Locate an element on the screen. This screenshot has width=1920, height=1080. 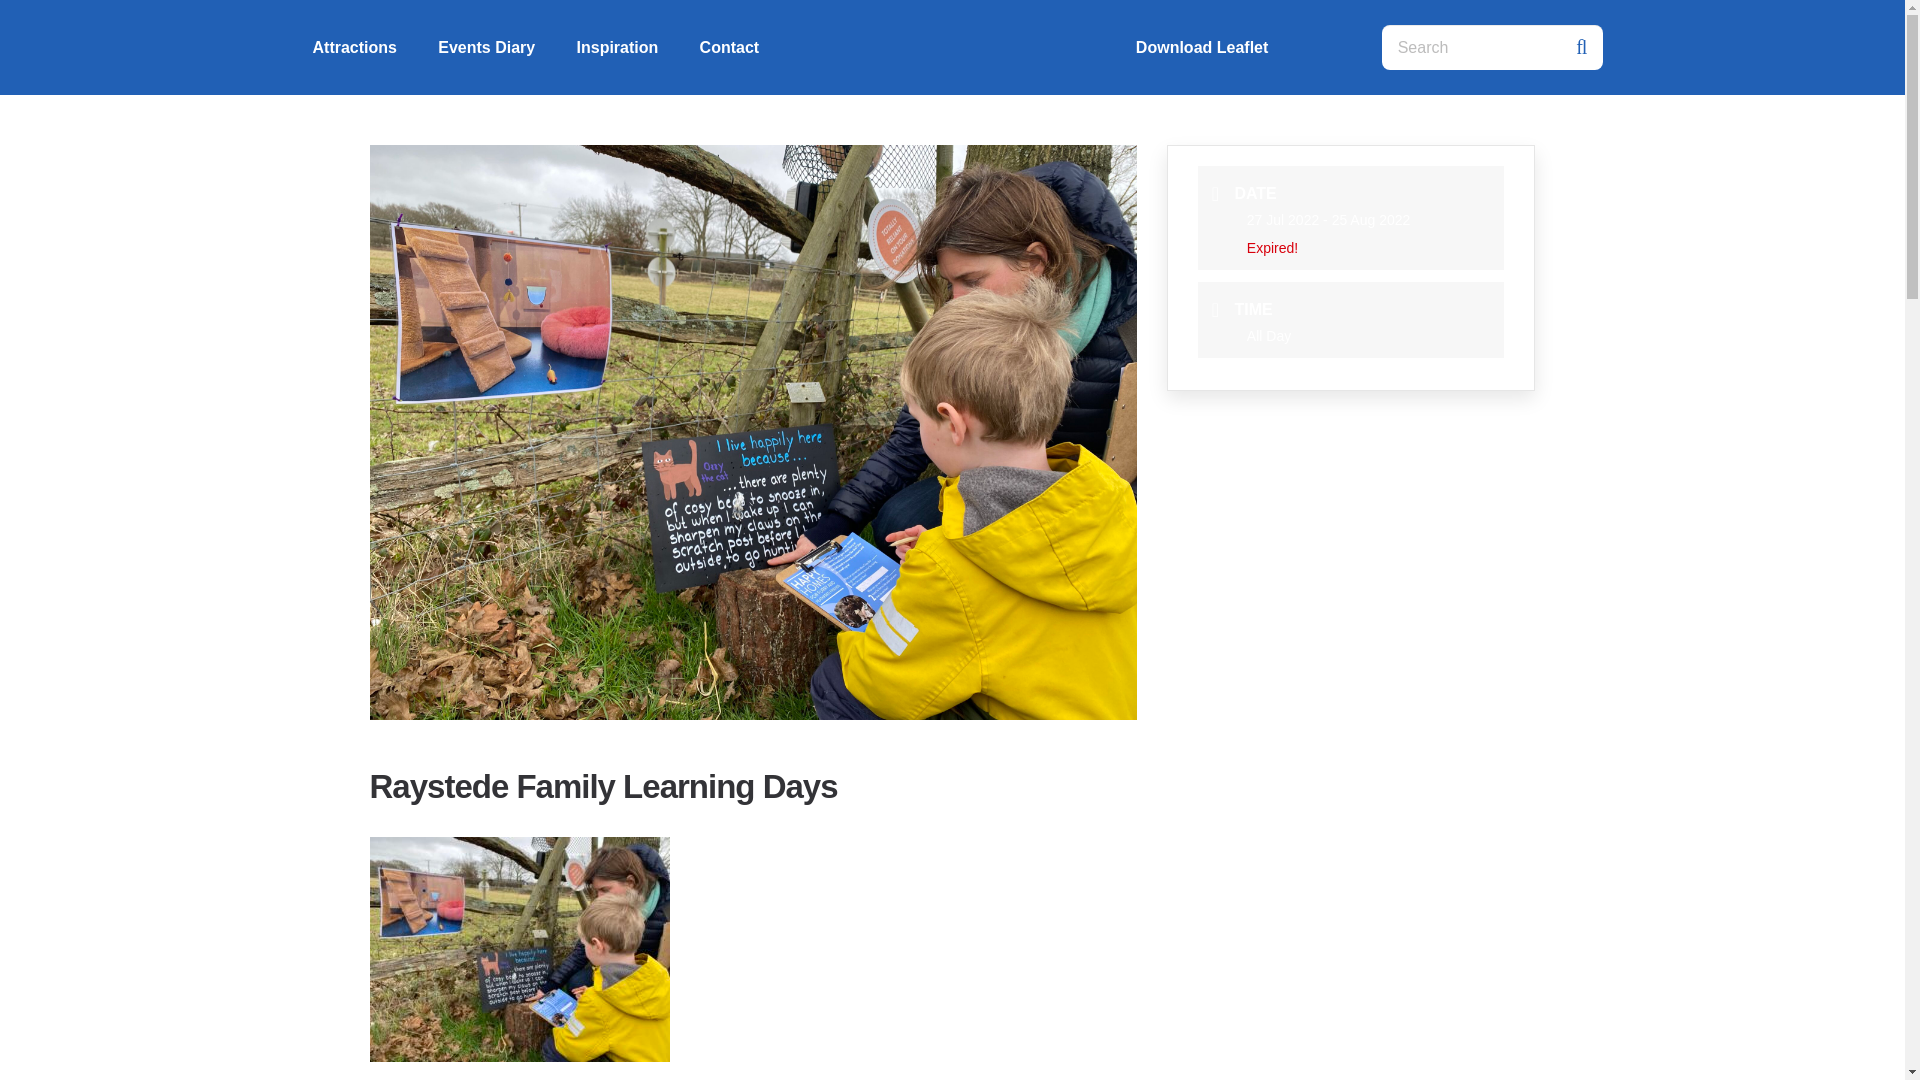
Inspiration is located at coordinates (617, 46).